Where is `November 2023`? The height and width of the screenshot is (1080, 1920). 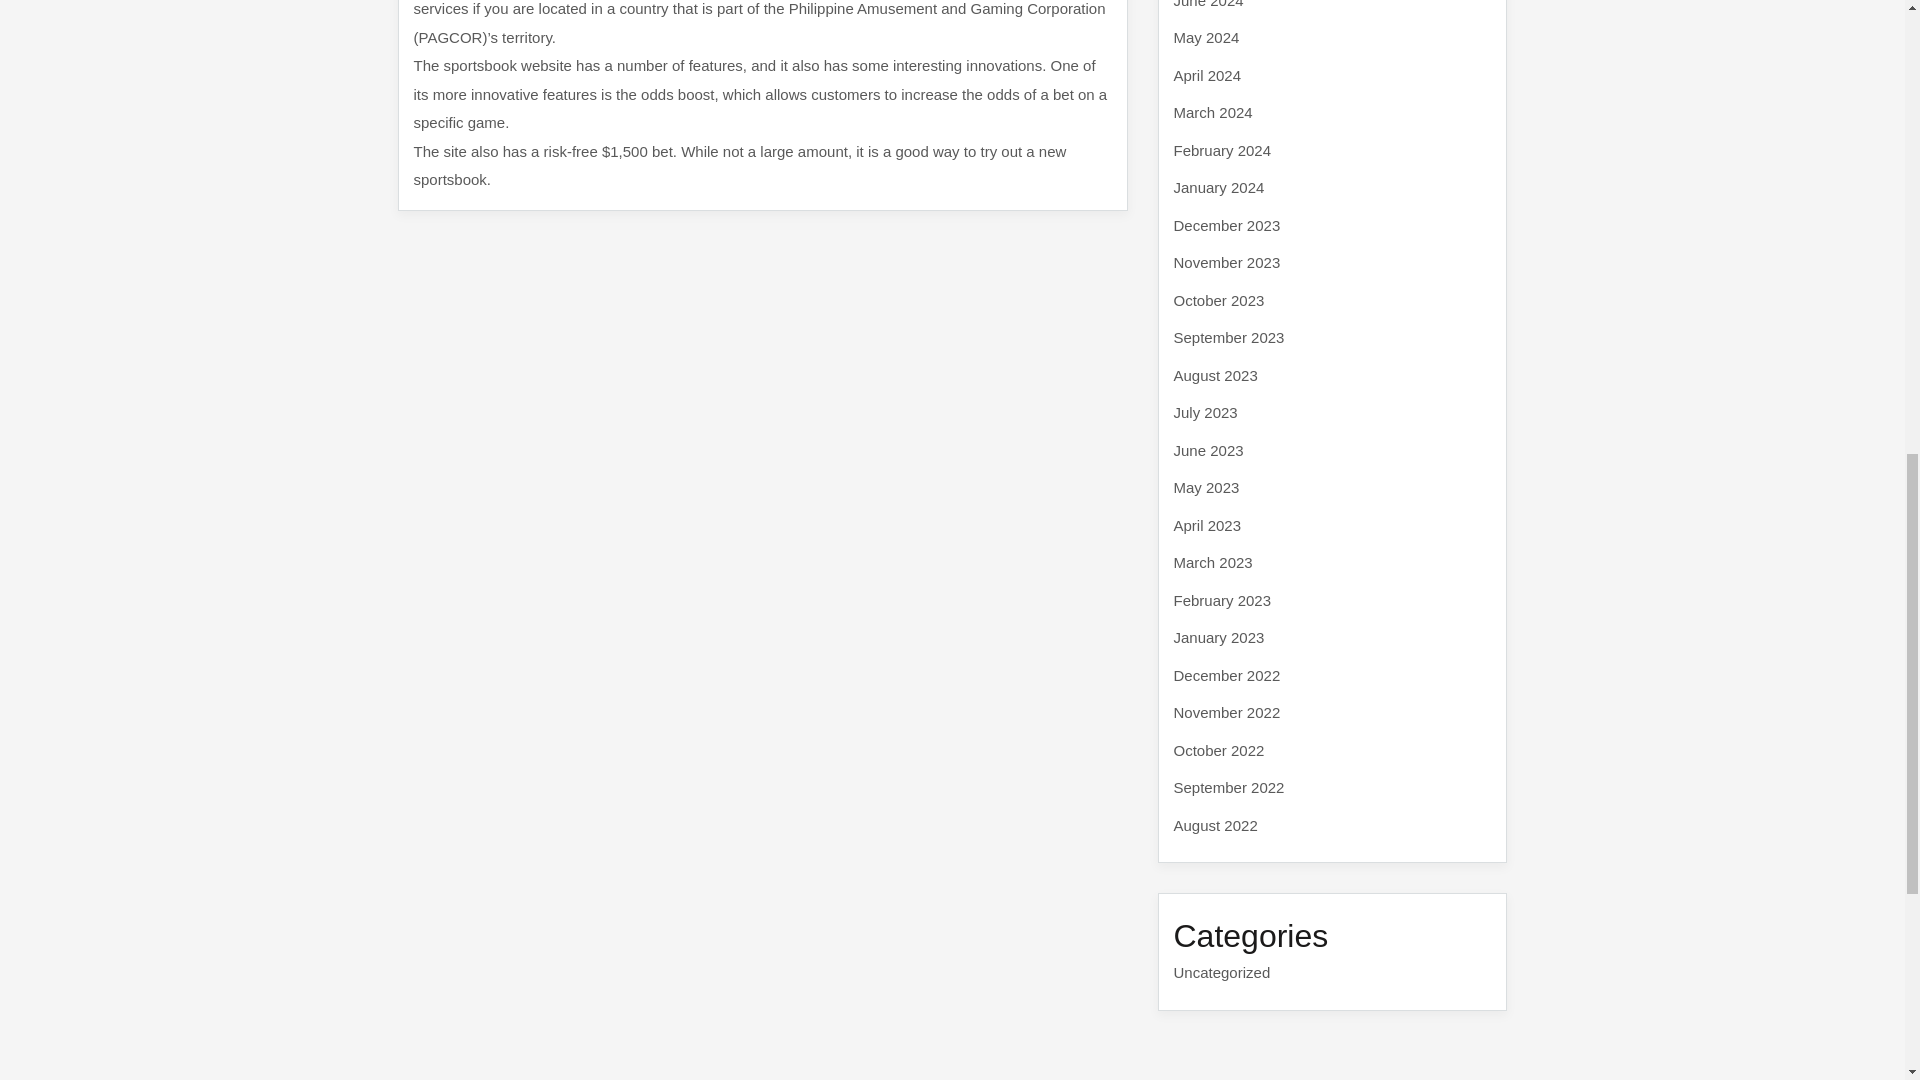 November 2023 is located at coordinates (1226, 262).